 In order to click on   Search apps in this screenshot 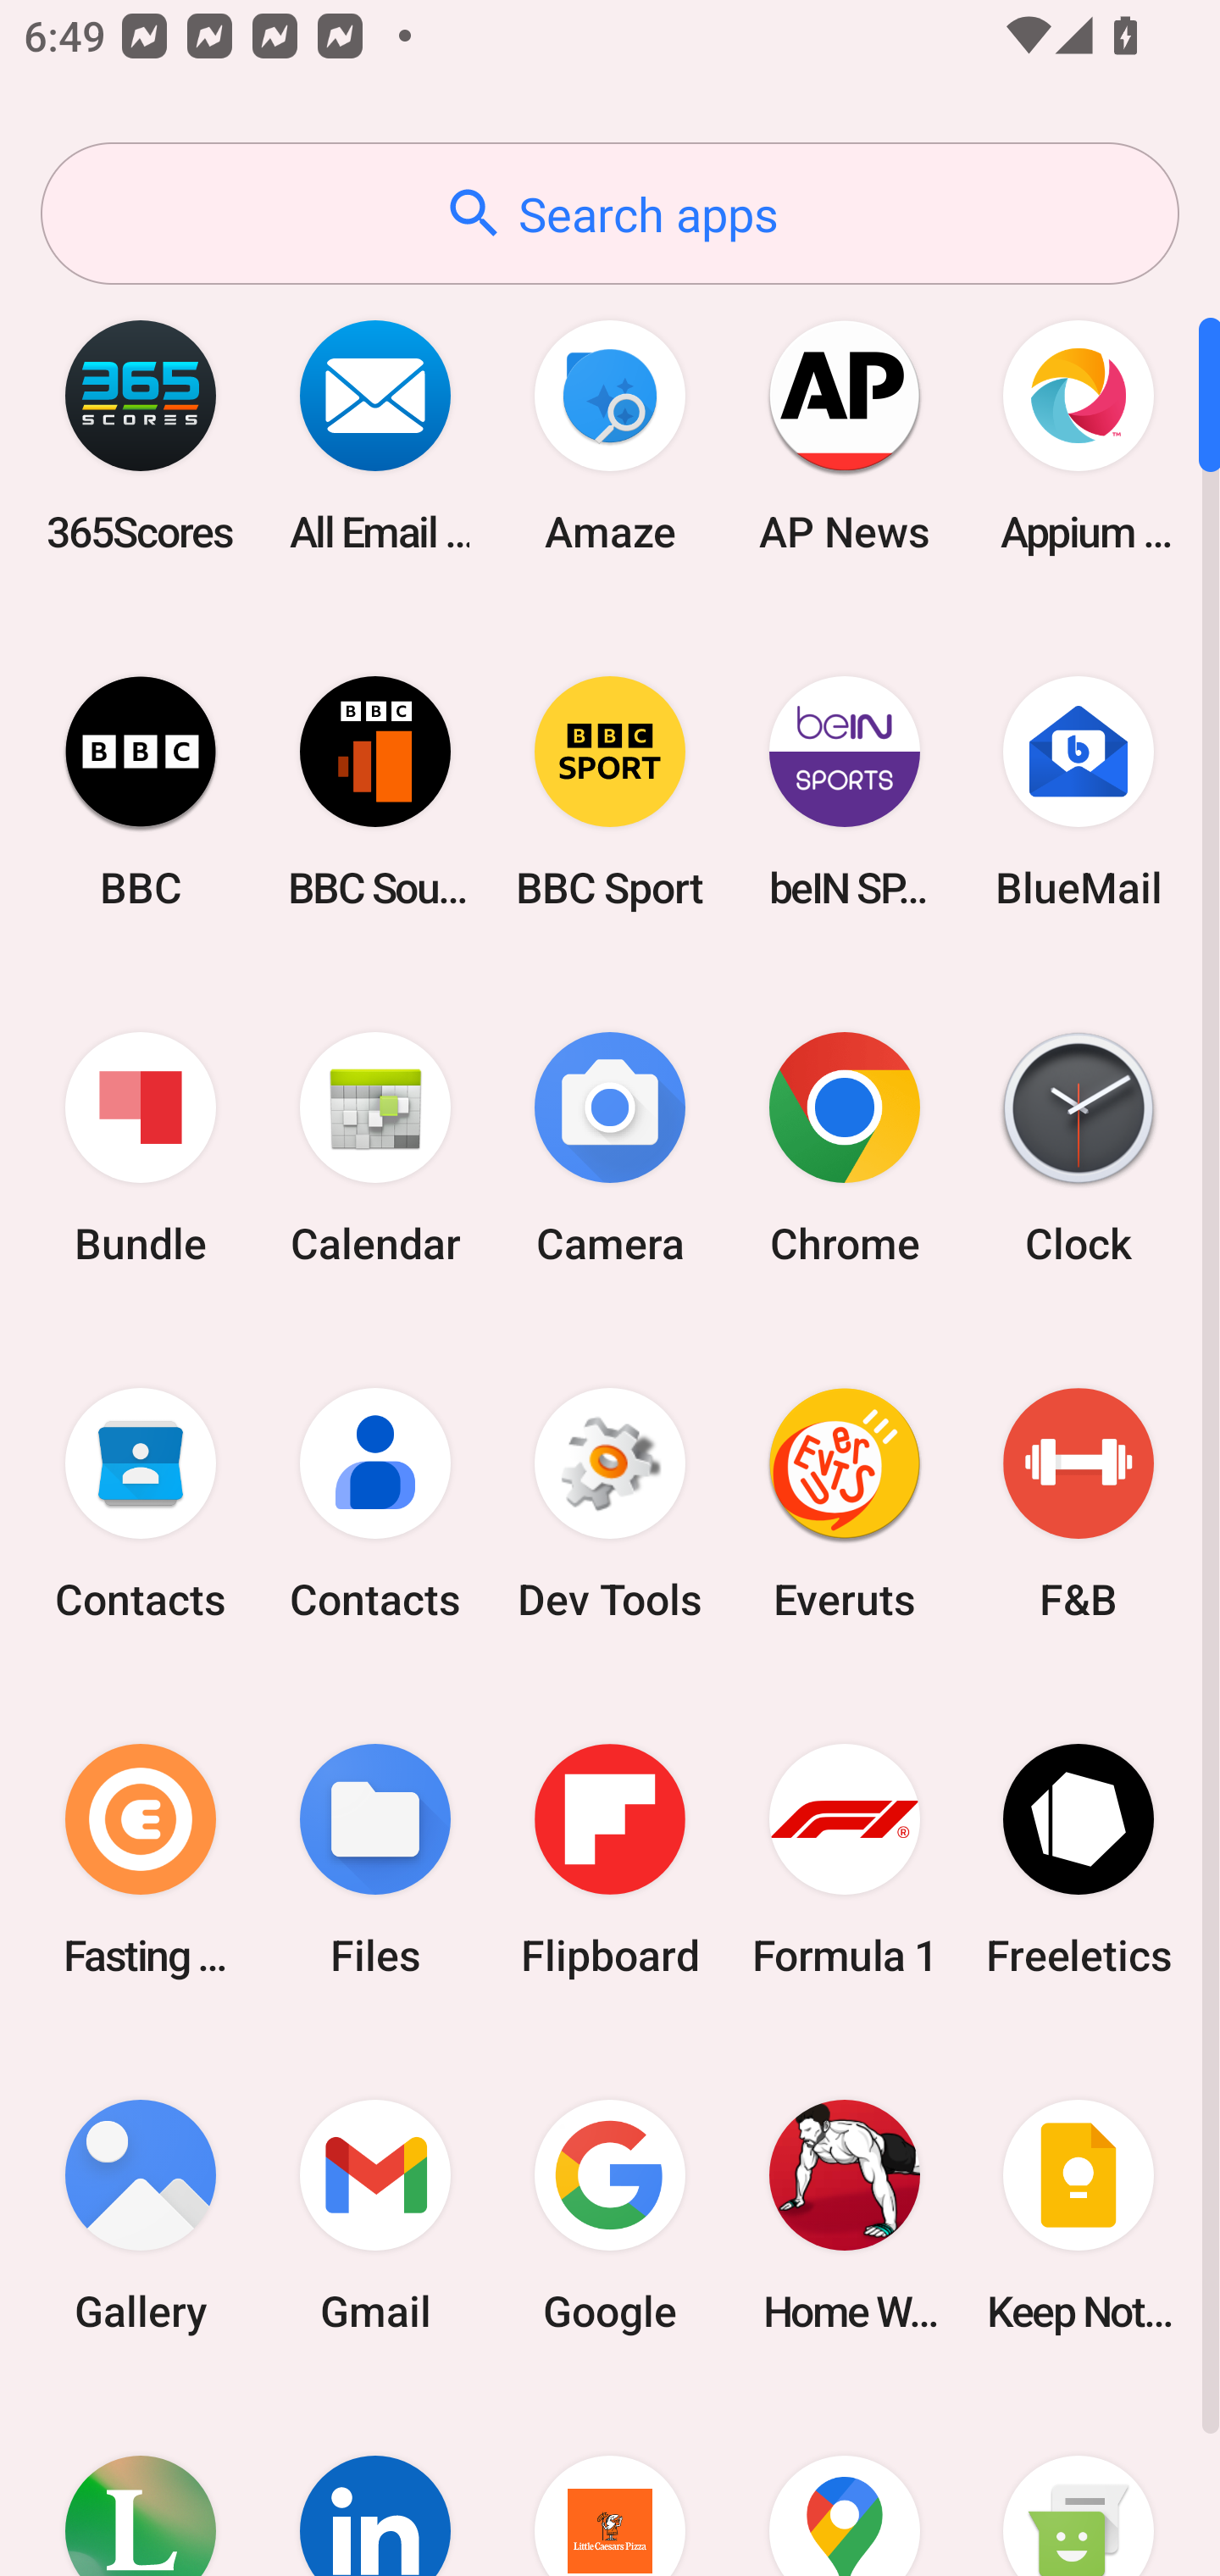, I will do `click(610, 214)`.